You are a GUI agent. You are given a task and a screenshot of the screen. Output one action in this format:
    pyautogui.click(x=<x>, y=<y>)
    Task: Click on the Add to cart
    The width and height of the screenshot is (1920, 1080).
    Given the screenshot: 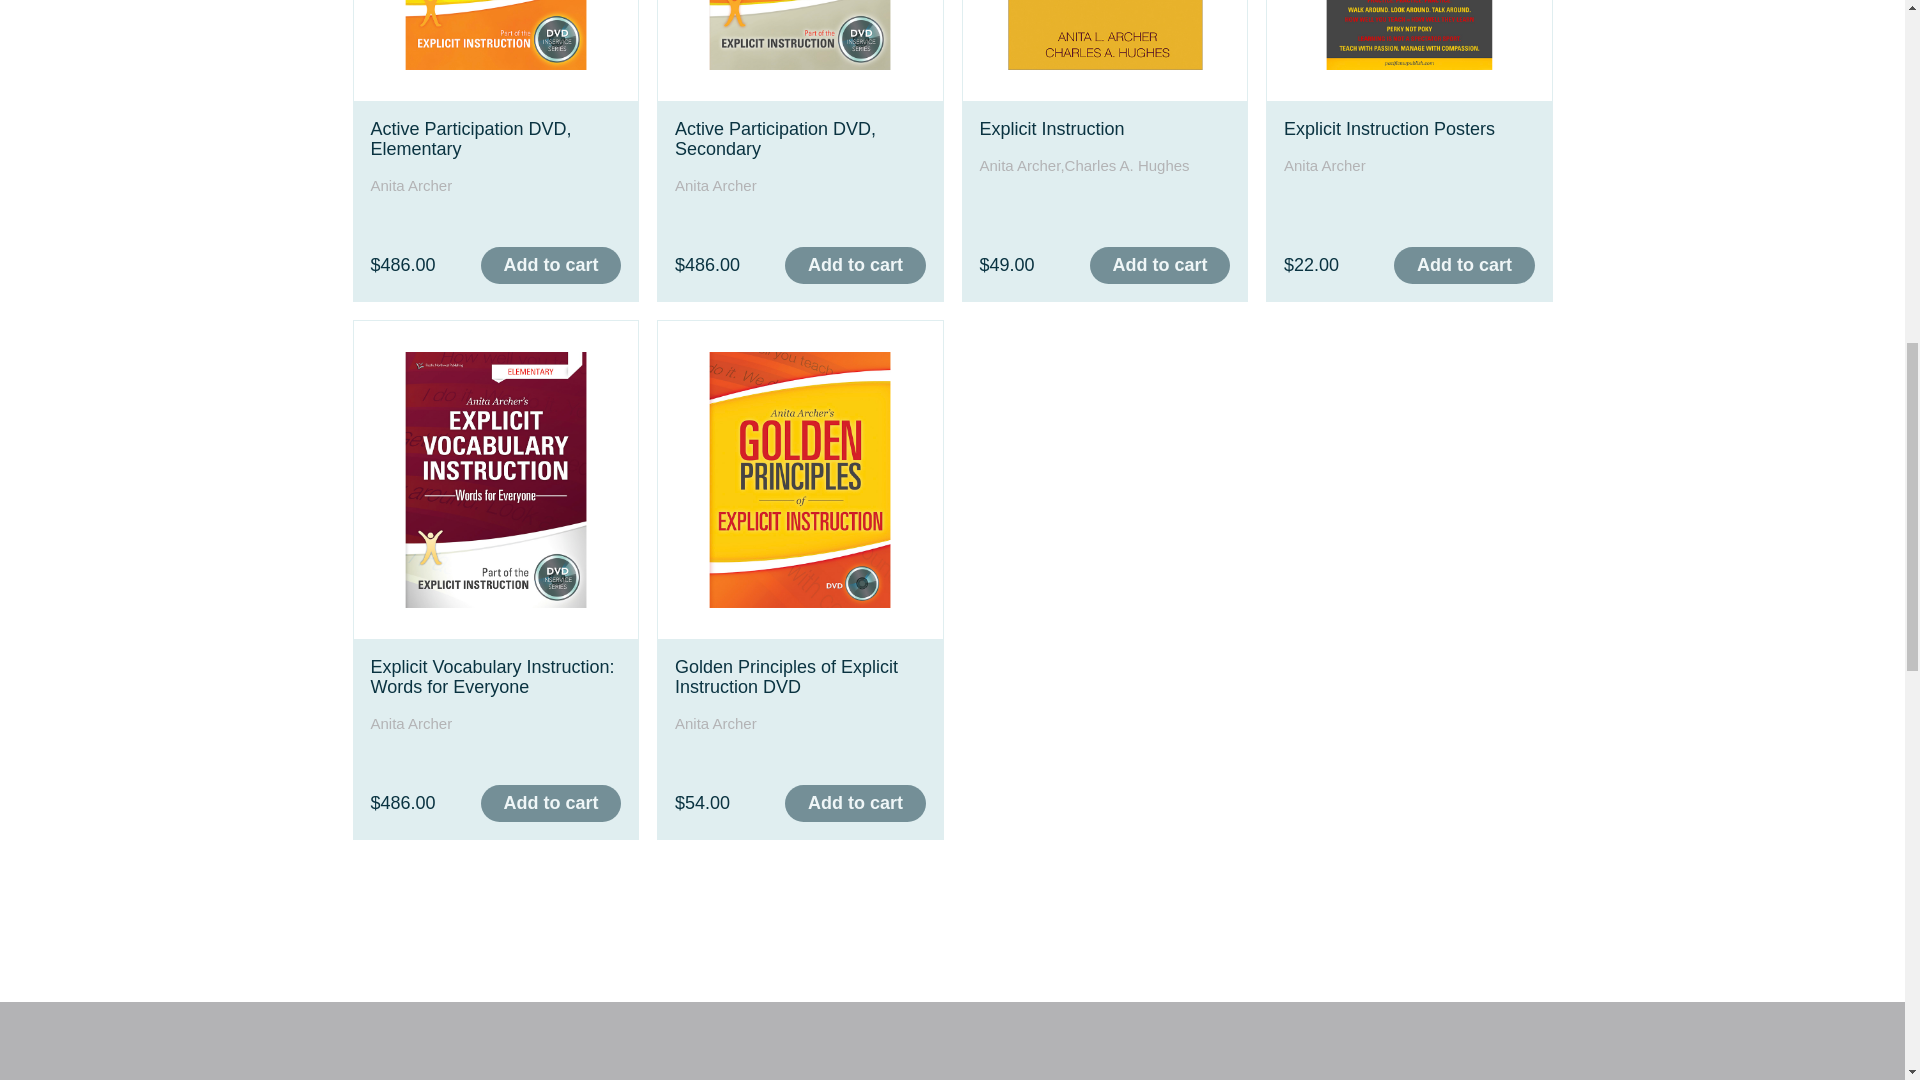 What is the action you would take?
    pyautogui.click(x=855, y=266)
    